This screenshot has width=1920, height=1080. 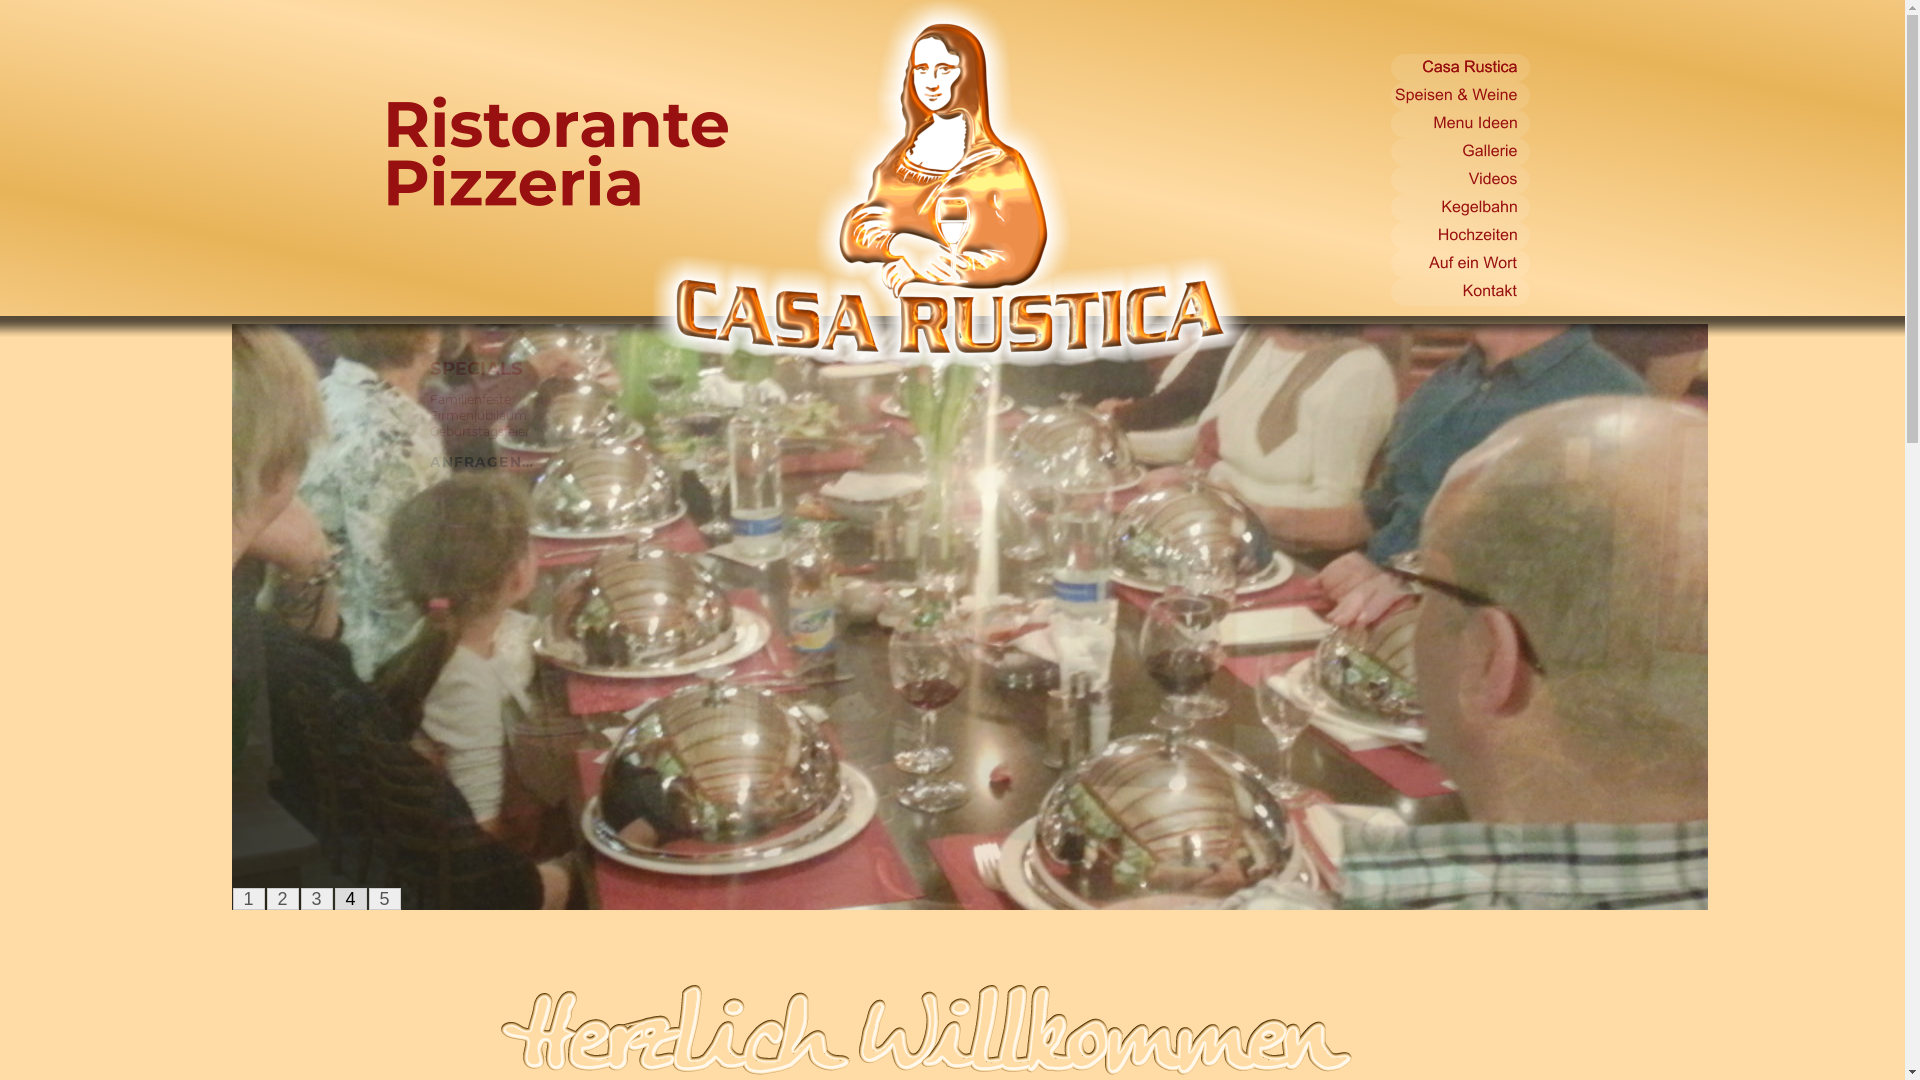 I want to click on 4, so click(x=351, y=899).